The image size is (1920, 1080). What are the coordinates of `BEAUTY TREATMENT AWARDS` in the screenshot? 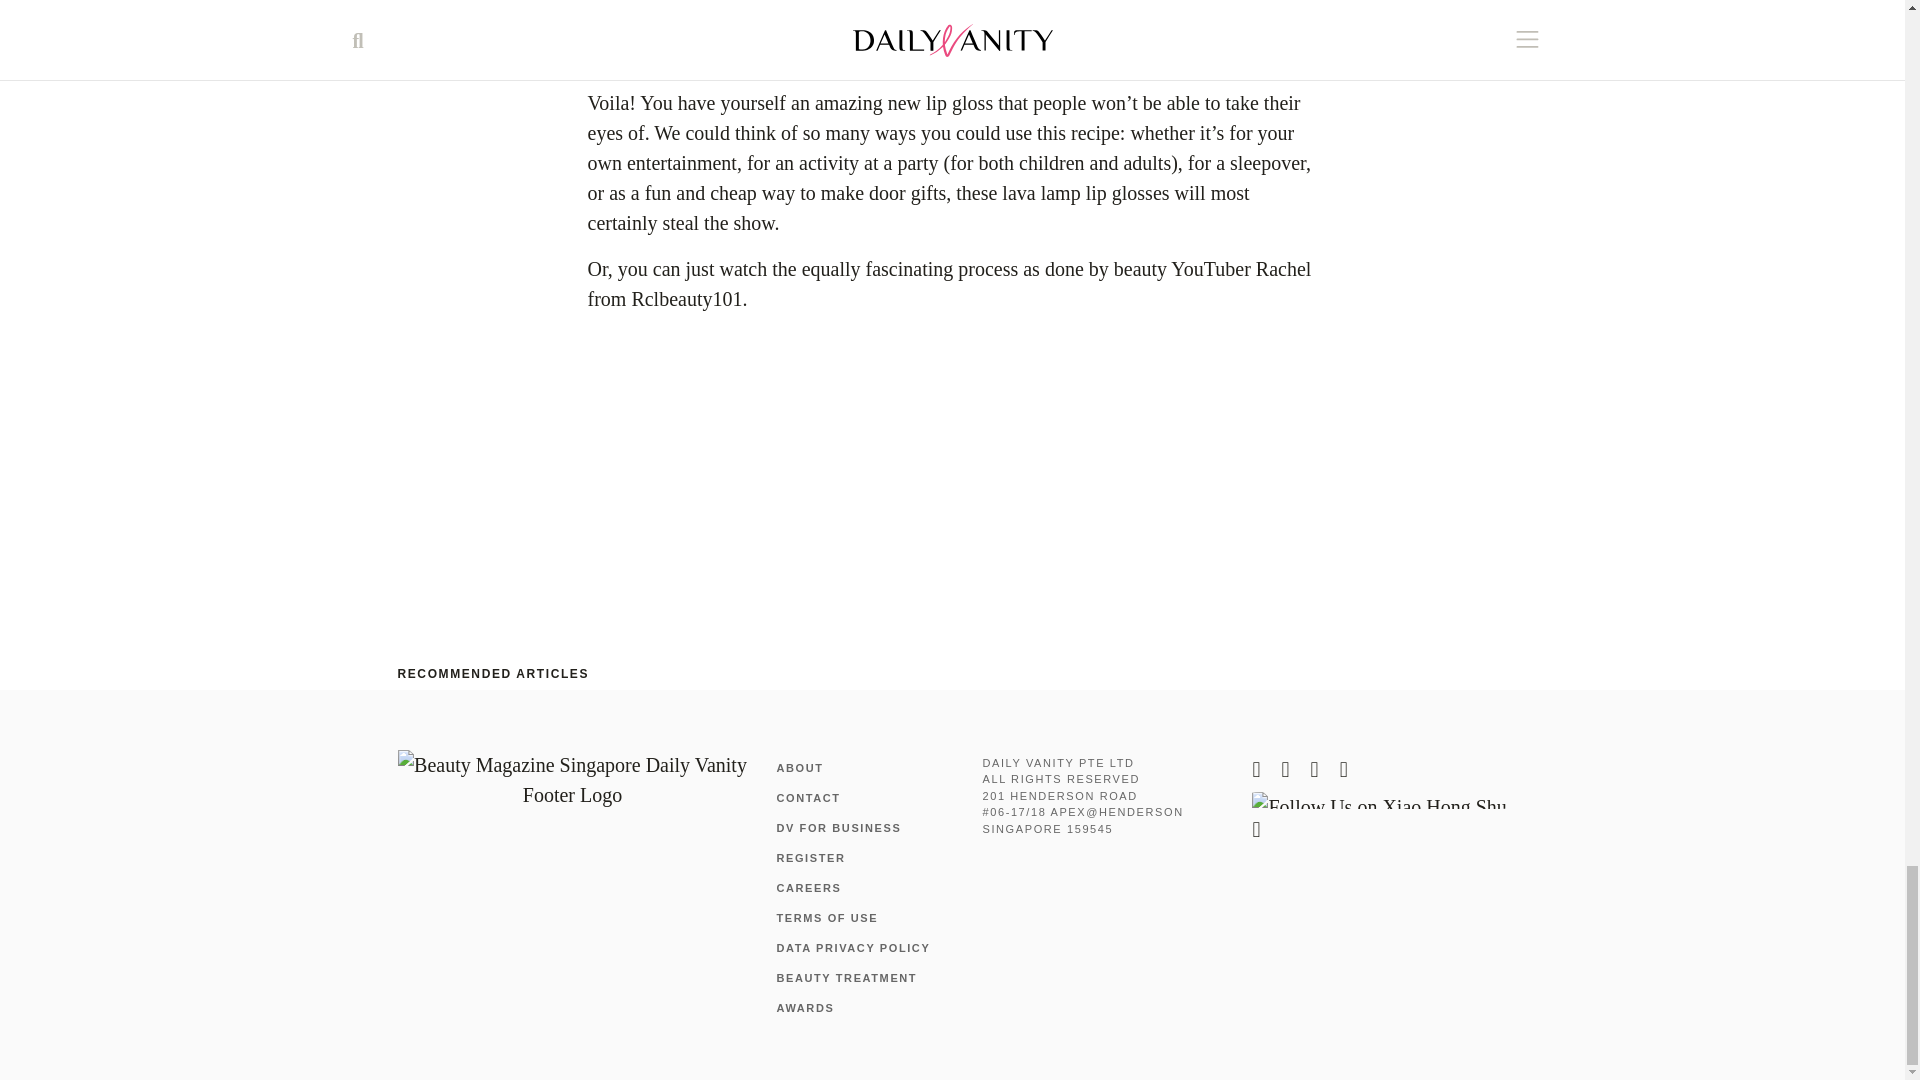 It's located at (846, 993).